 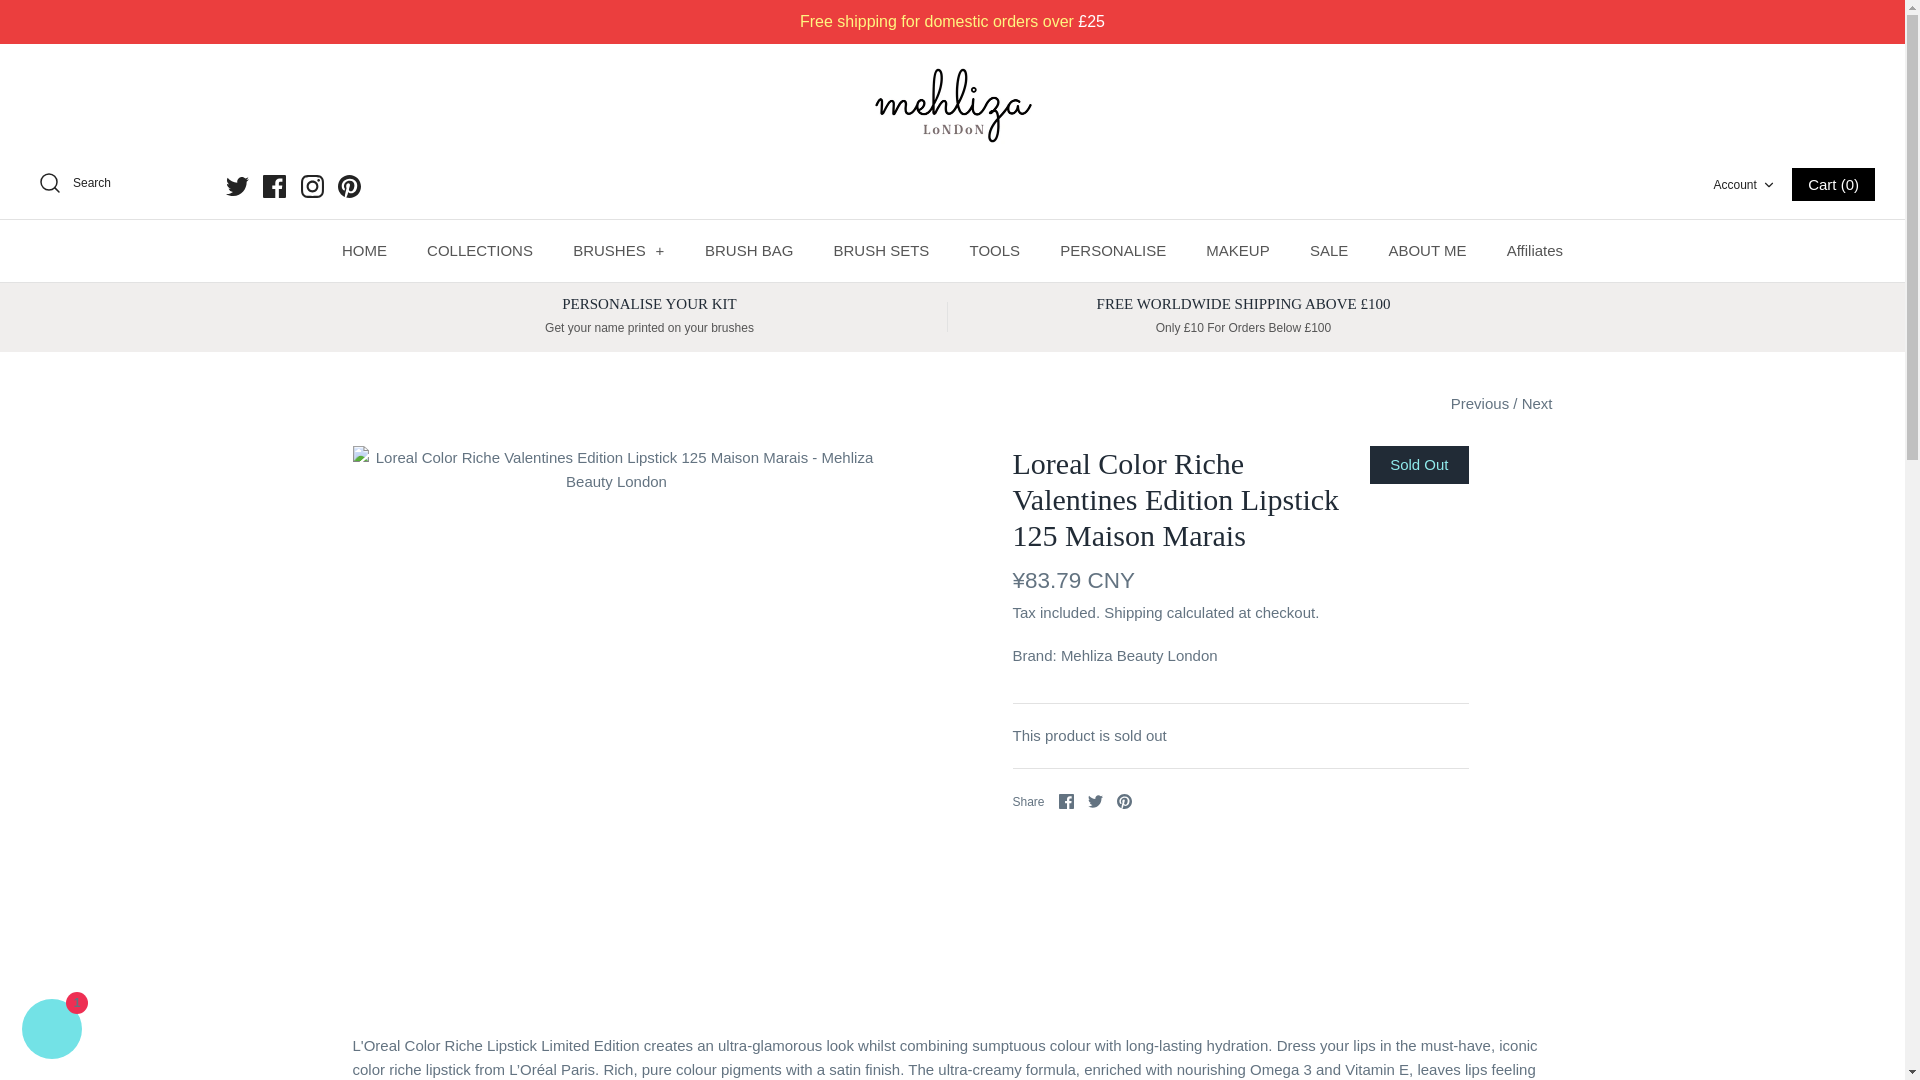 I want to click on Instagram, so click(x=312, y=186).